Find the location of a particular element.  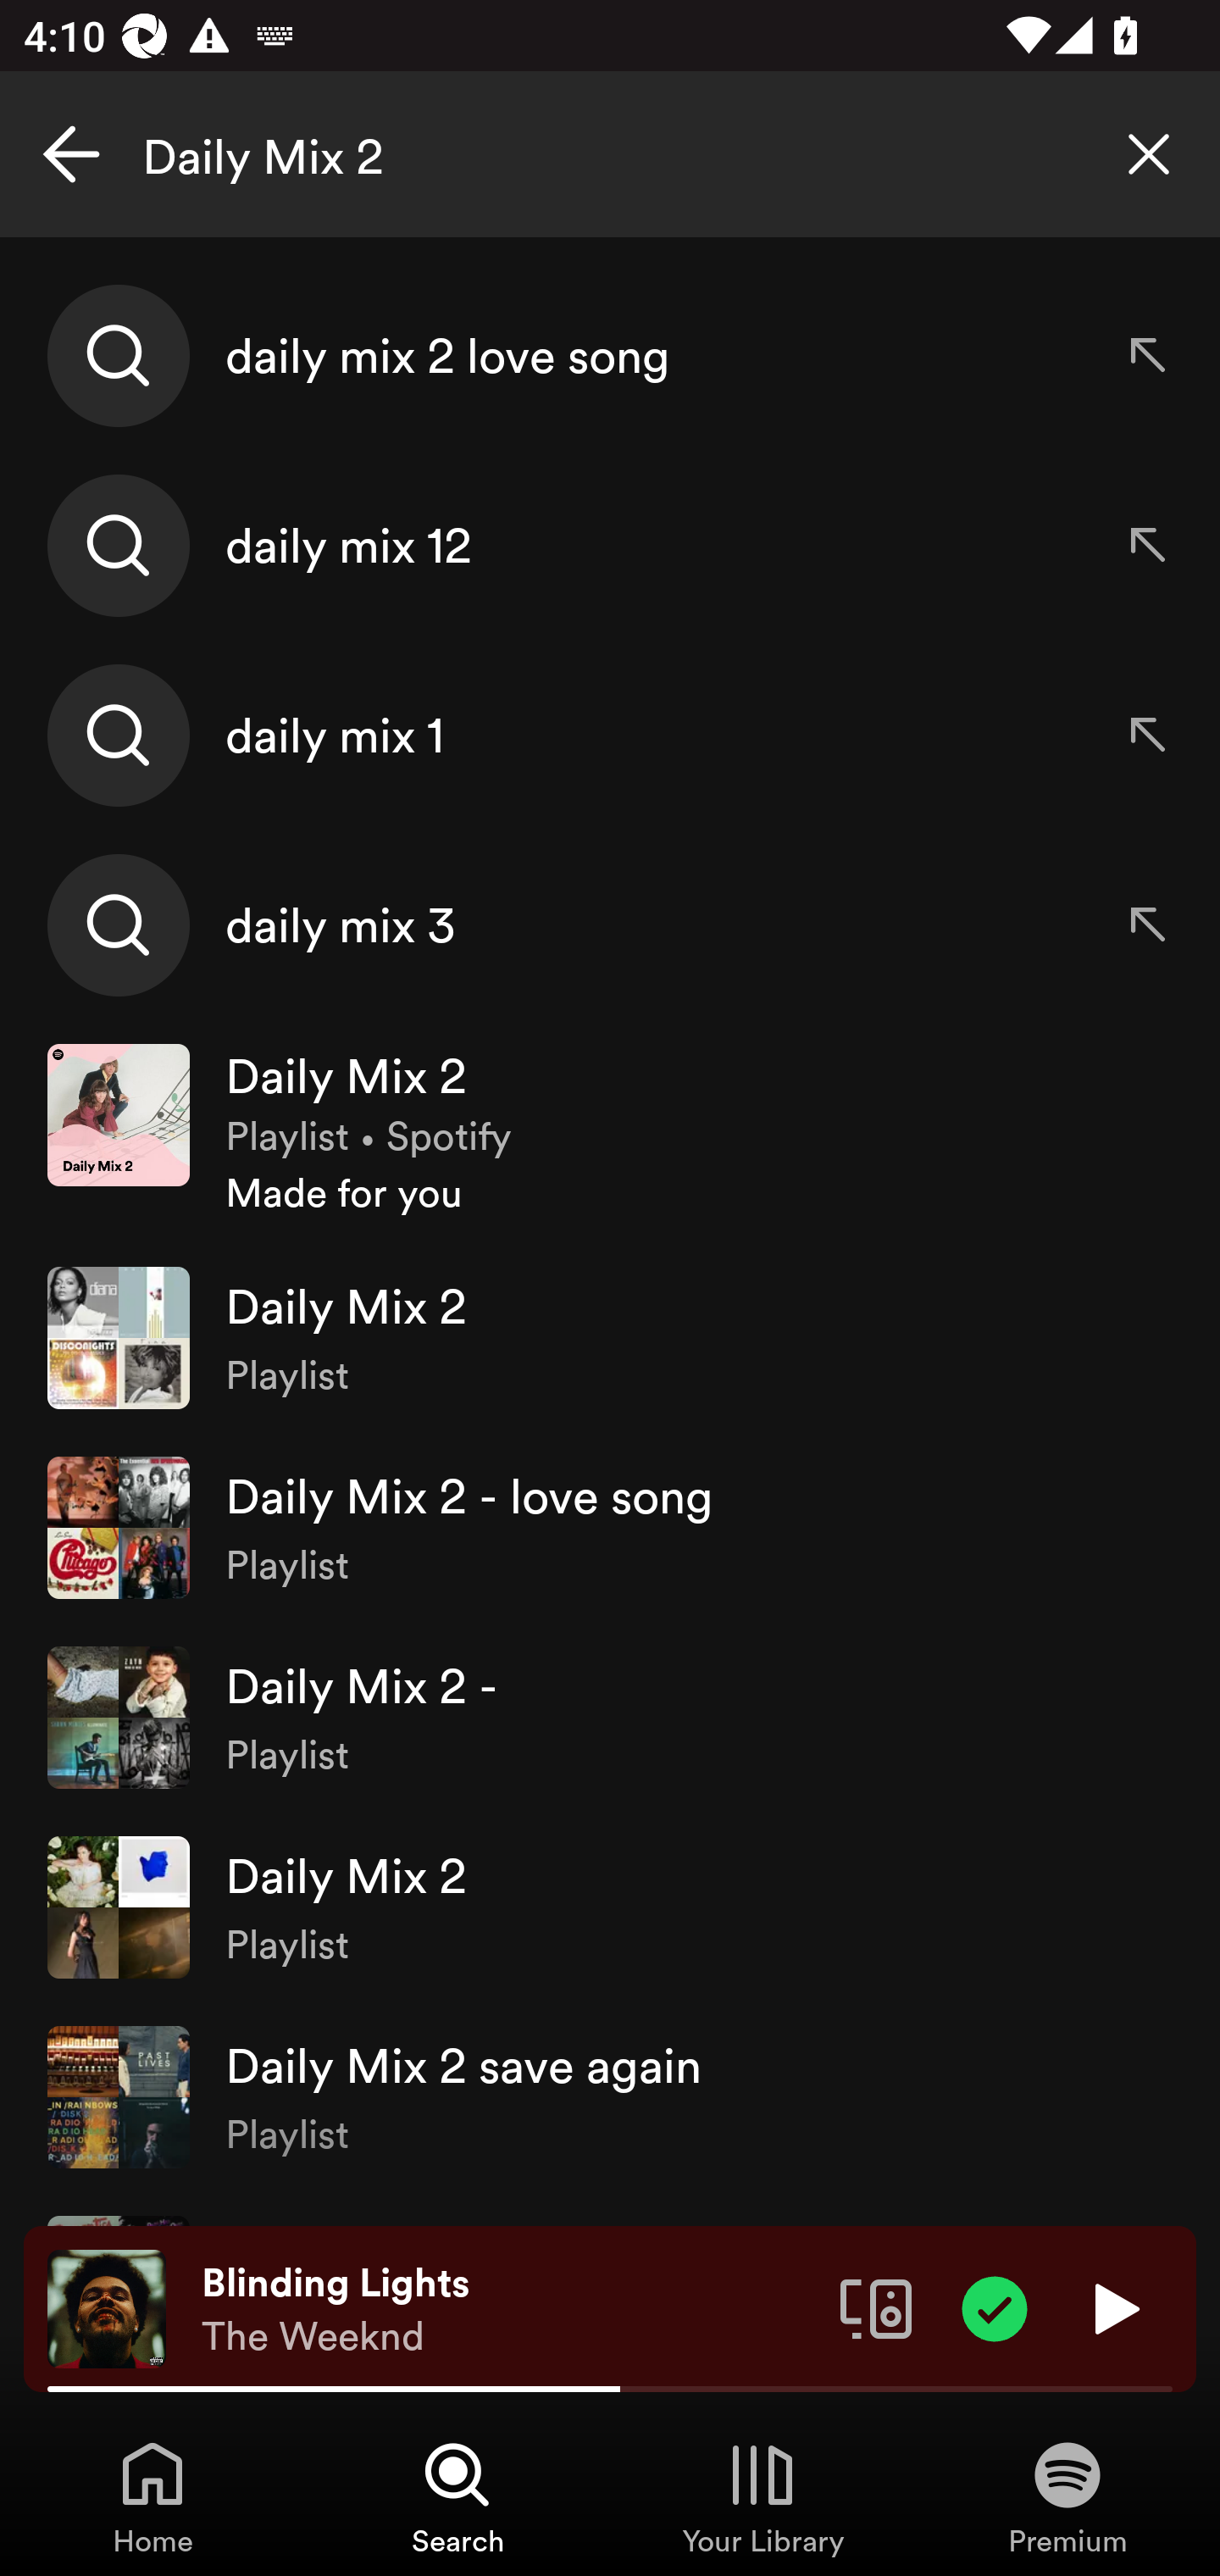

Daily Mix 2 Playlist is located at coordinates (610, 1907).